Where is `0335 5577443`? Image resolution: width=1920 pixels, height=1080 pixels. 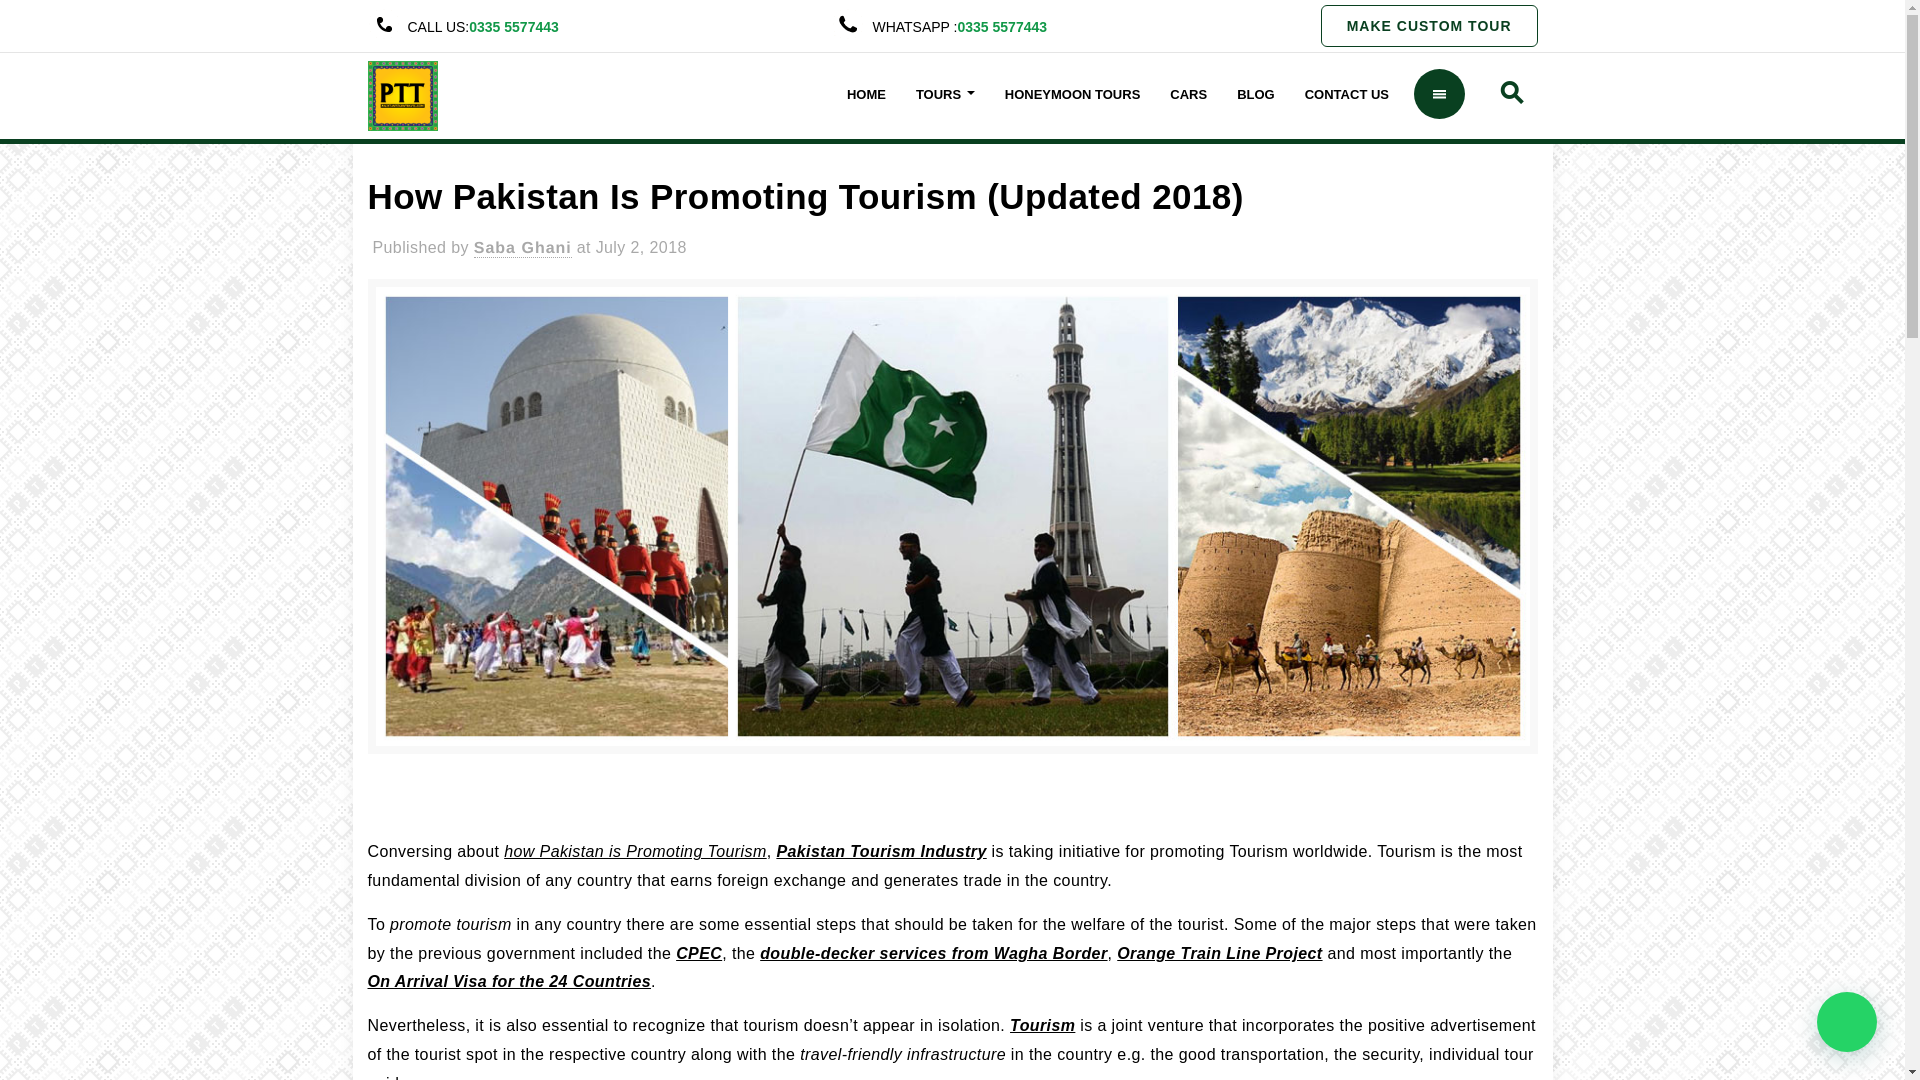 0335 5577443 is located at coordinates (513, 26).